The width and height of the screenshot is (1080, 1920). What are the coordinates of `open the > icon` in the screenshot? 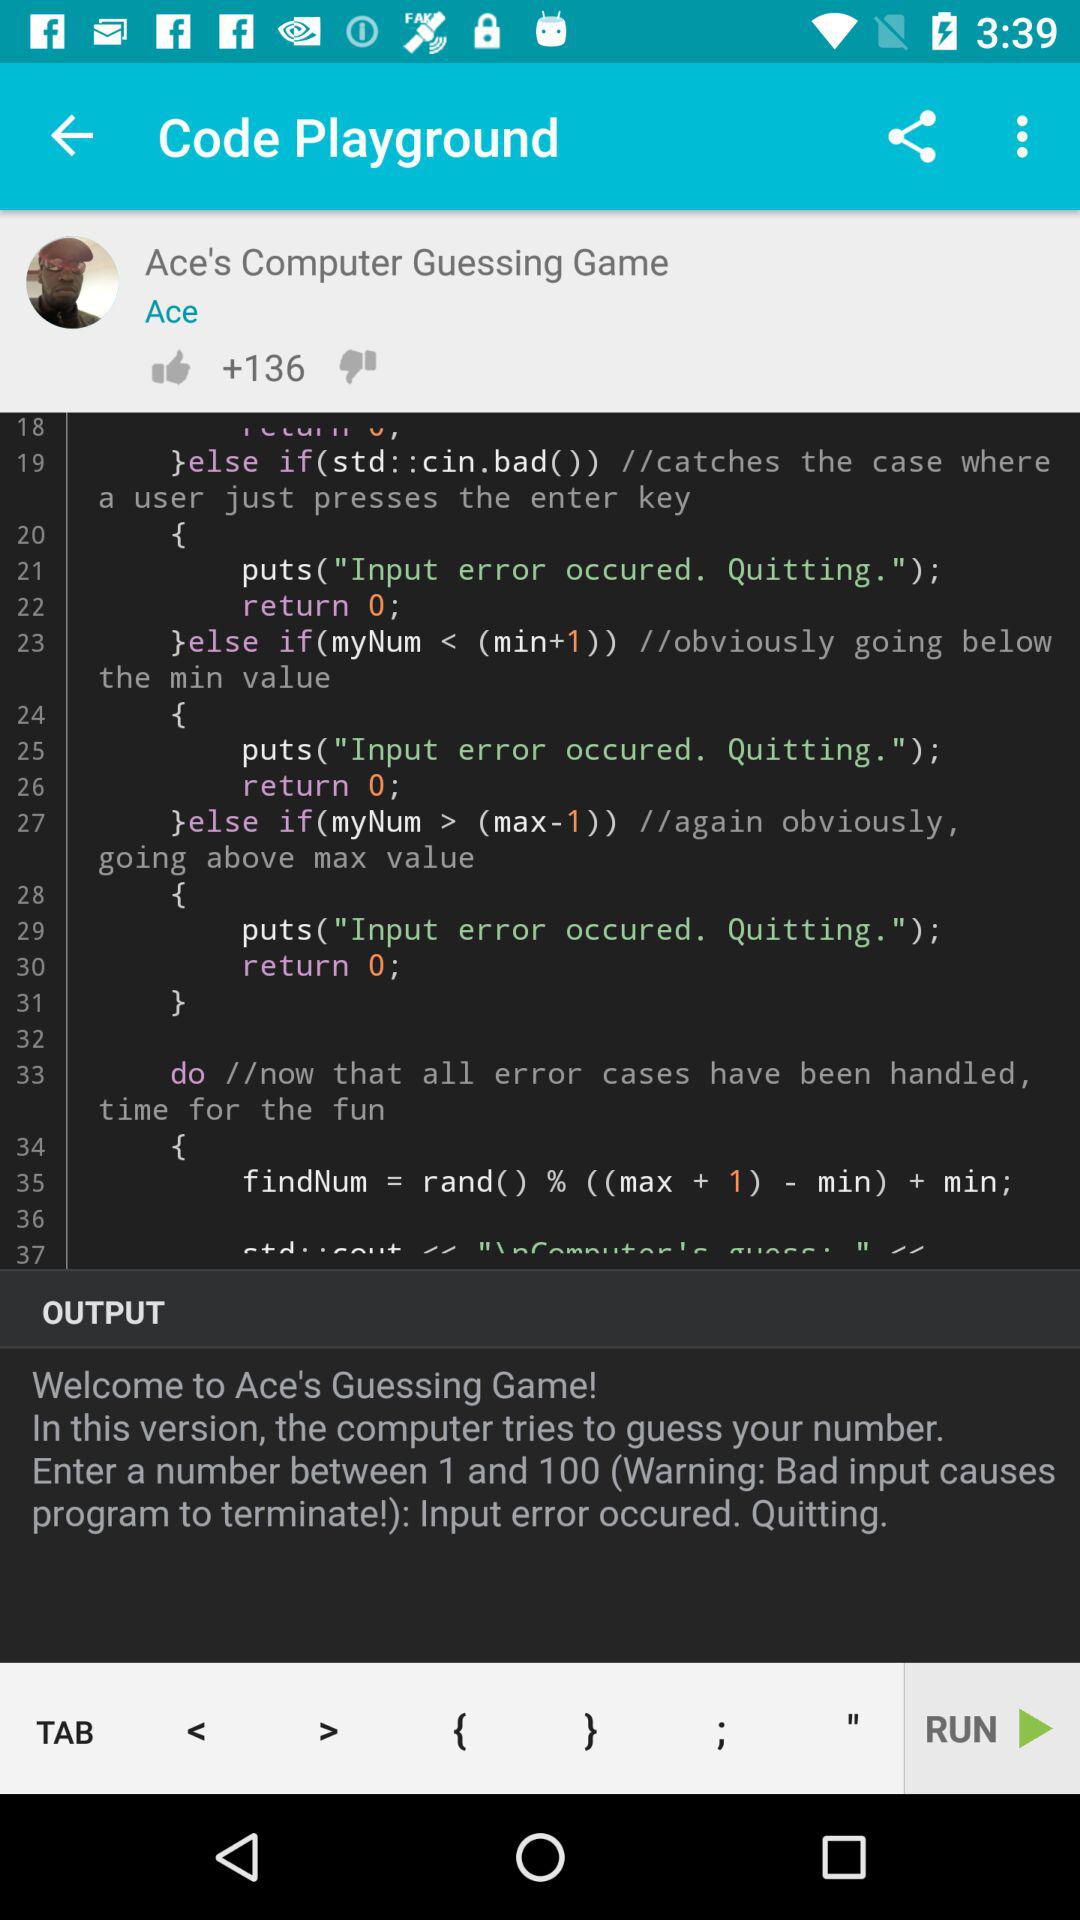 It's located at (328, 1728).